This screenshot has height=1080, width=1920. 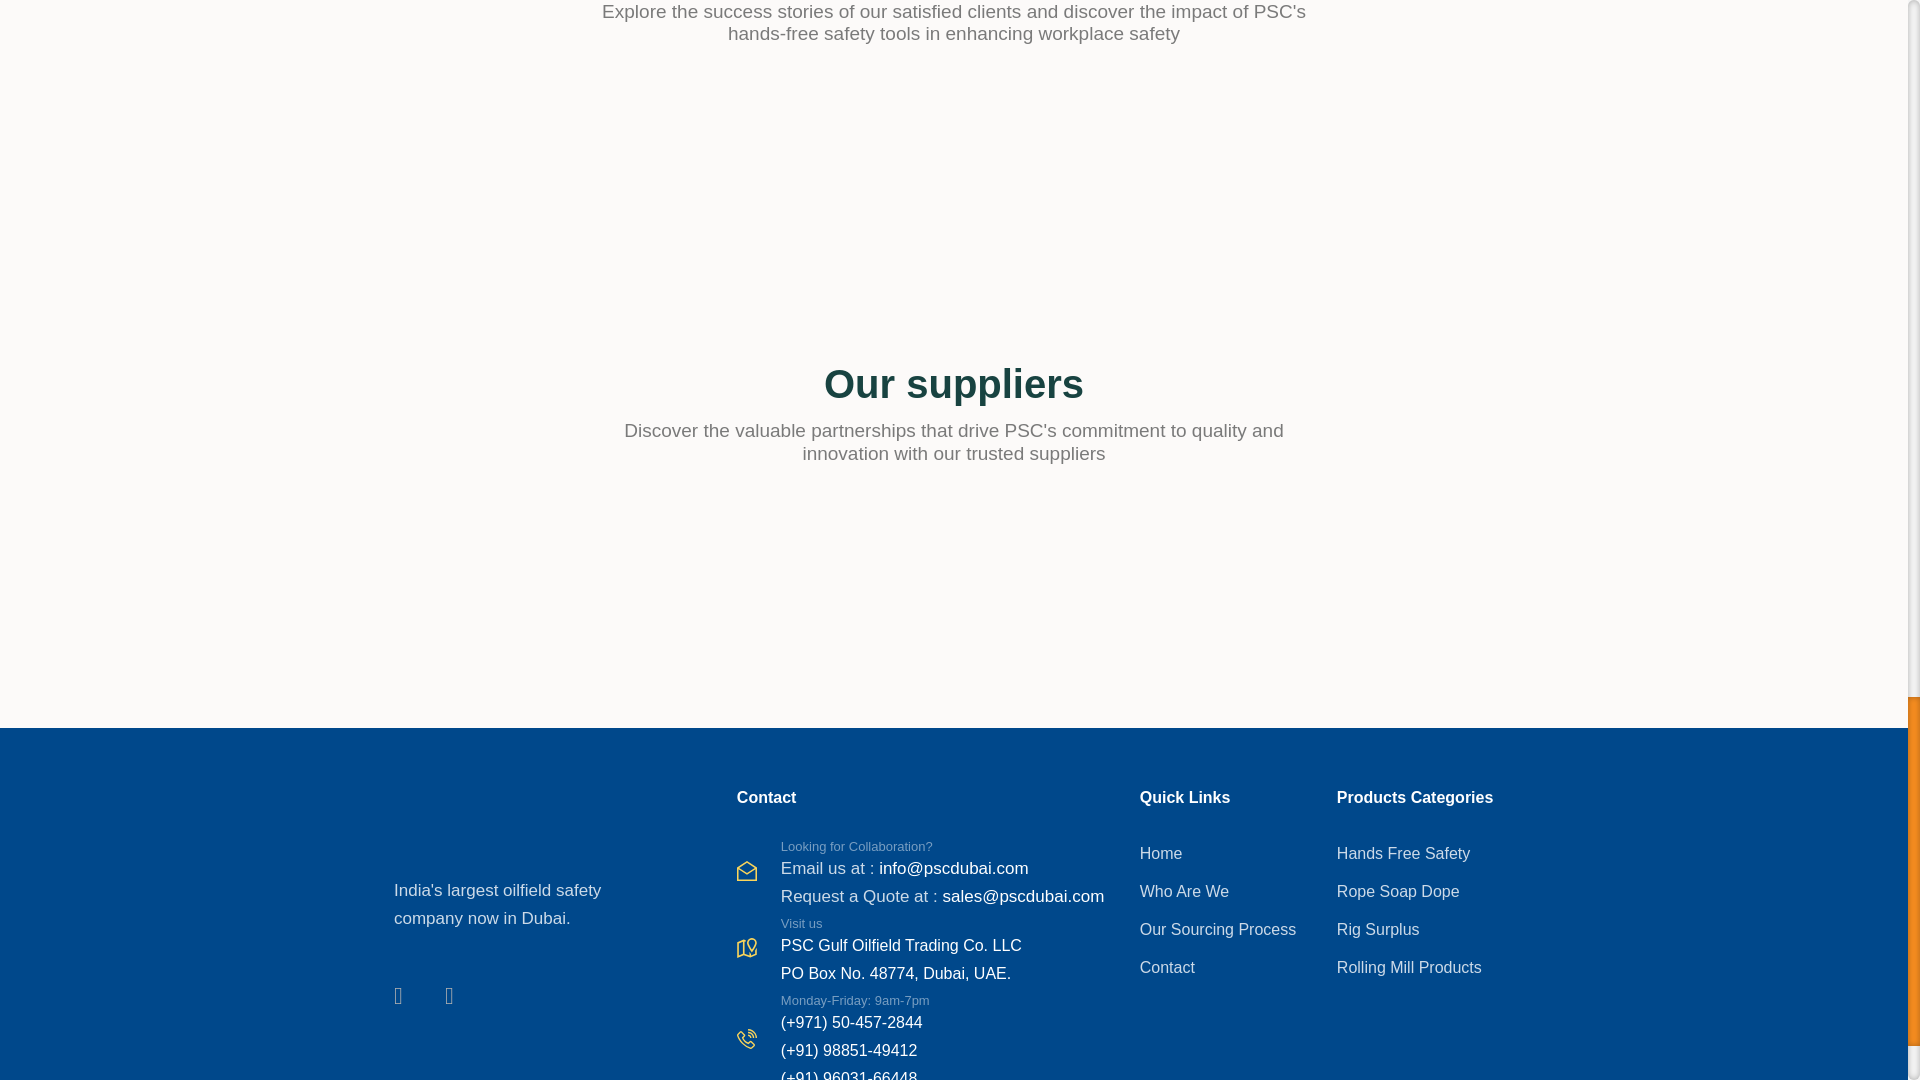 I want to click on Contact, so click(x=1228, y=967).